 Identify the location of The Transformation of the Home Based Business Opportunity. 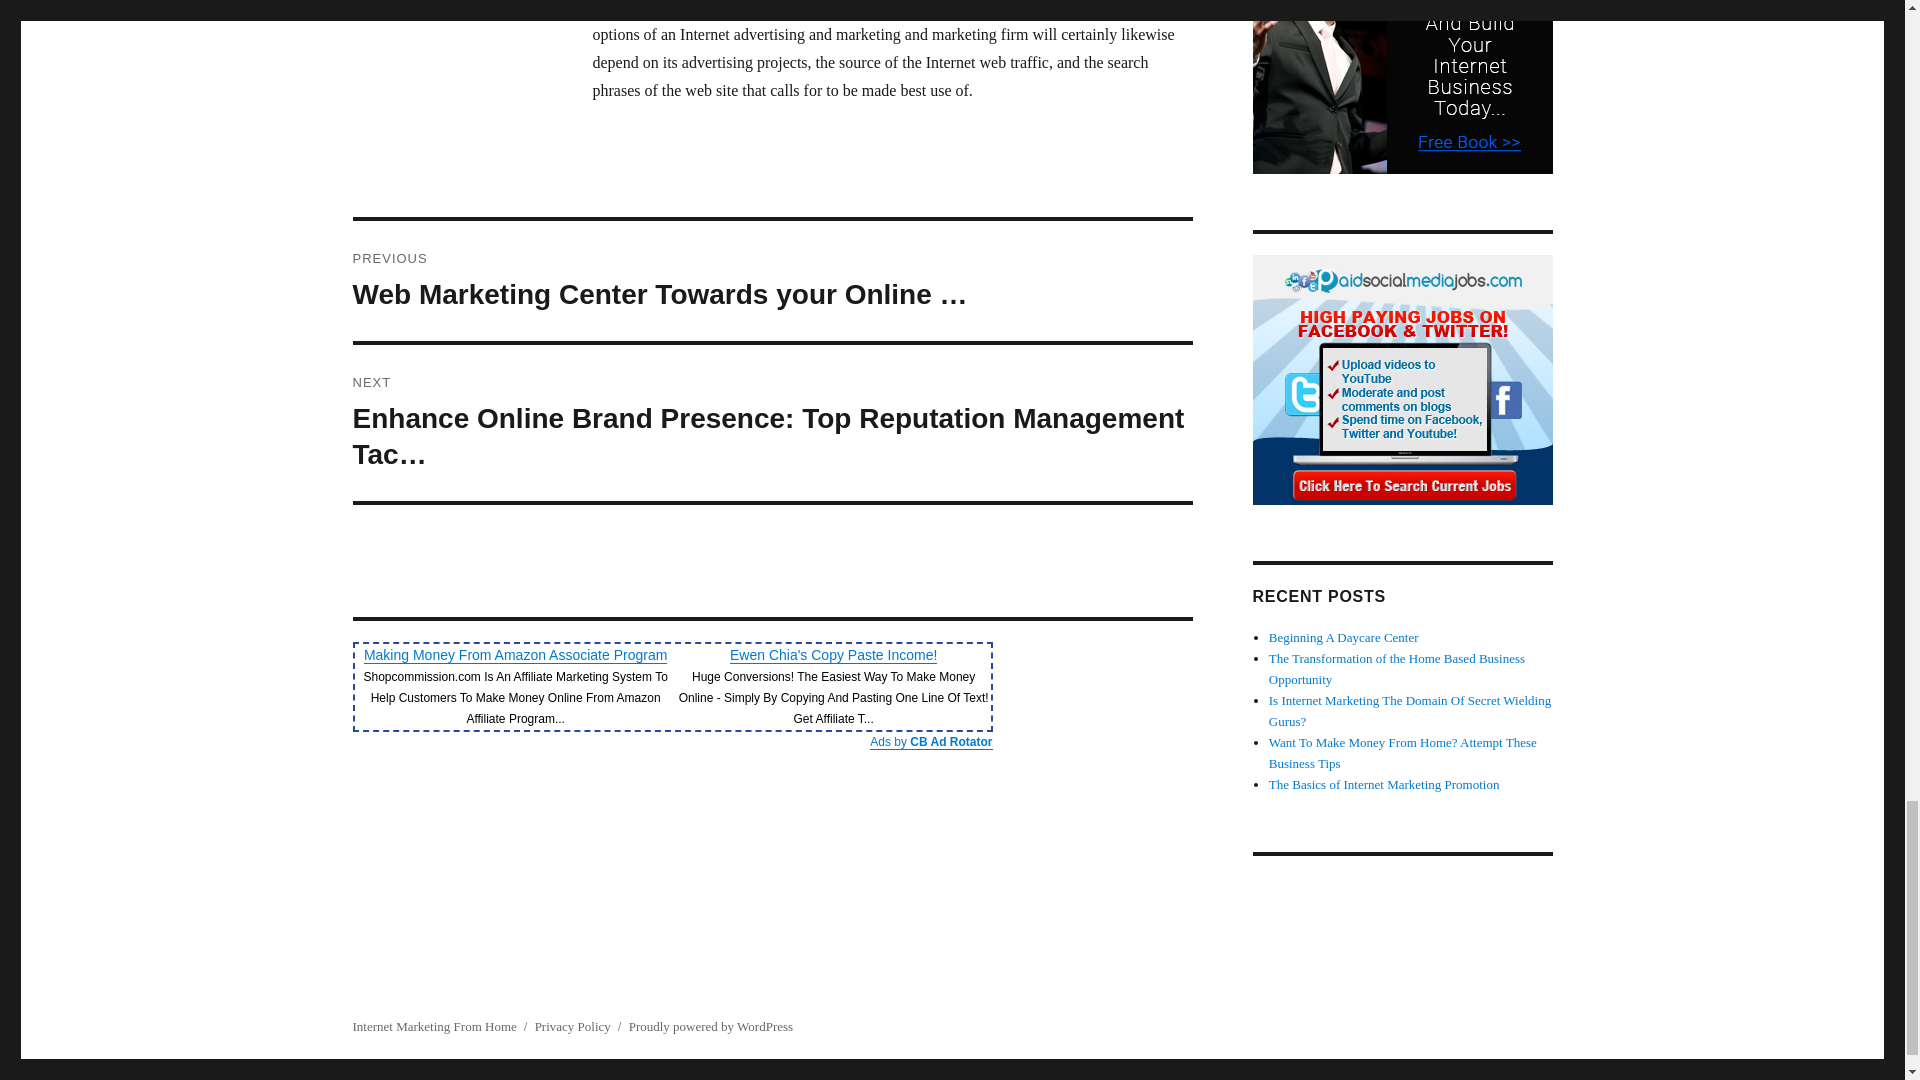
(1396, 668).